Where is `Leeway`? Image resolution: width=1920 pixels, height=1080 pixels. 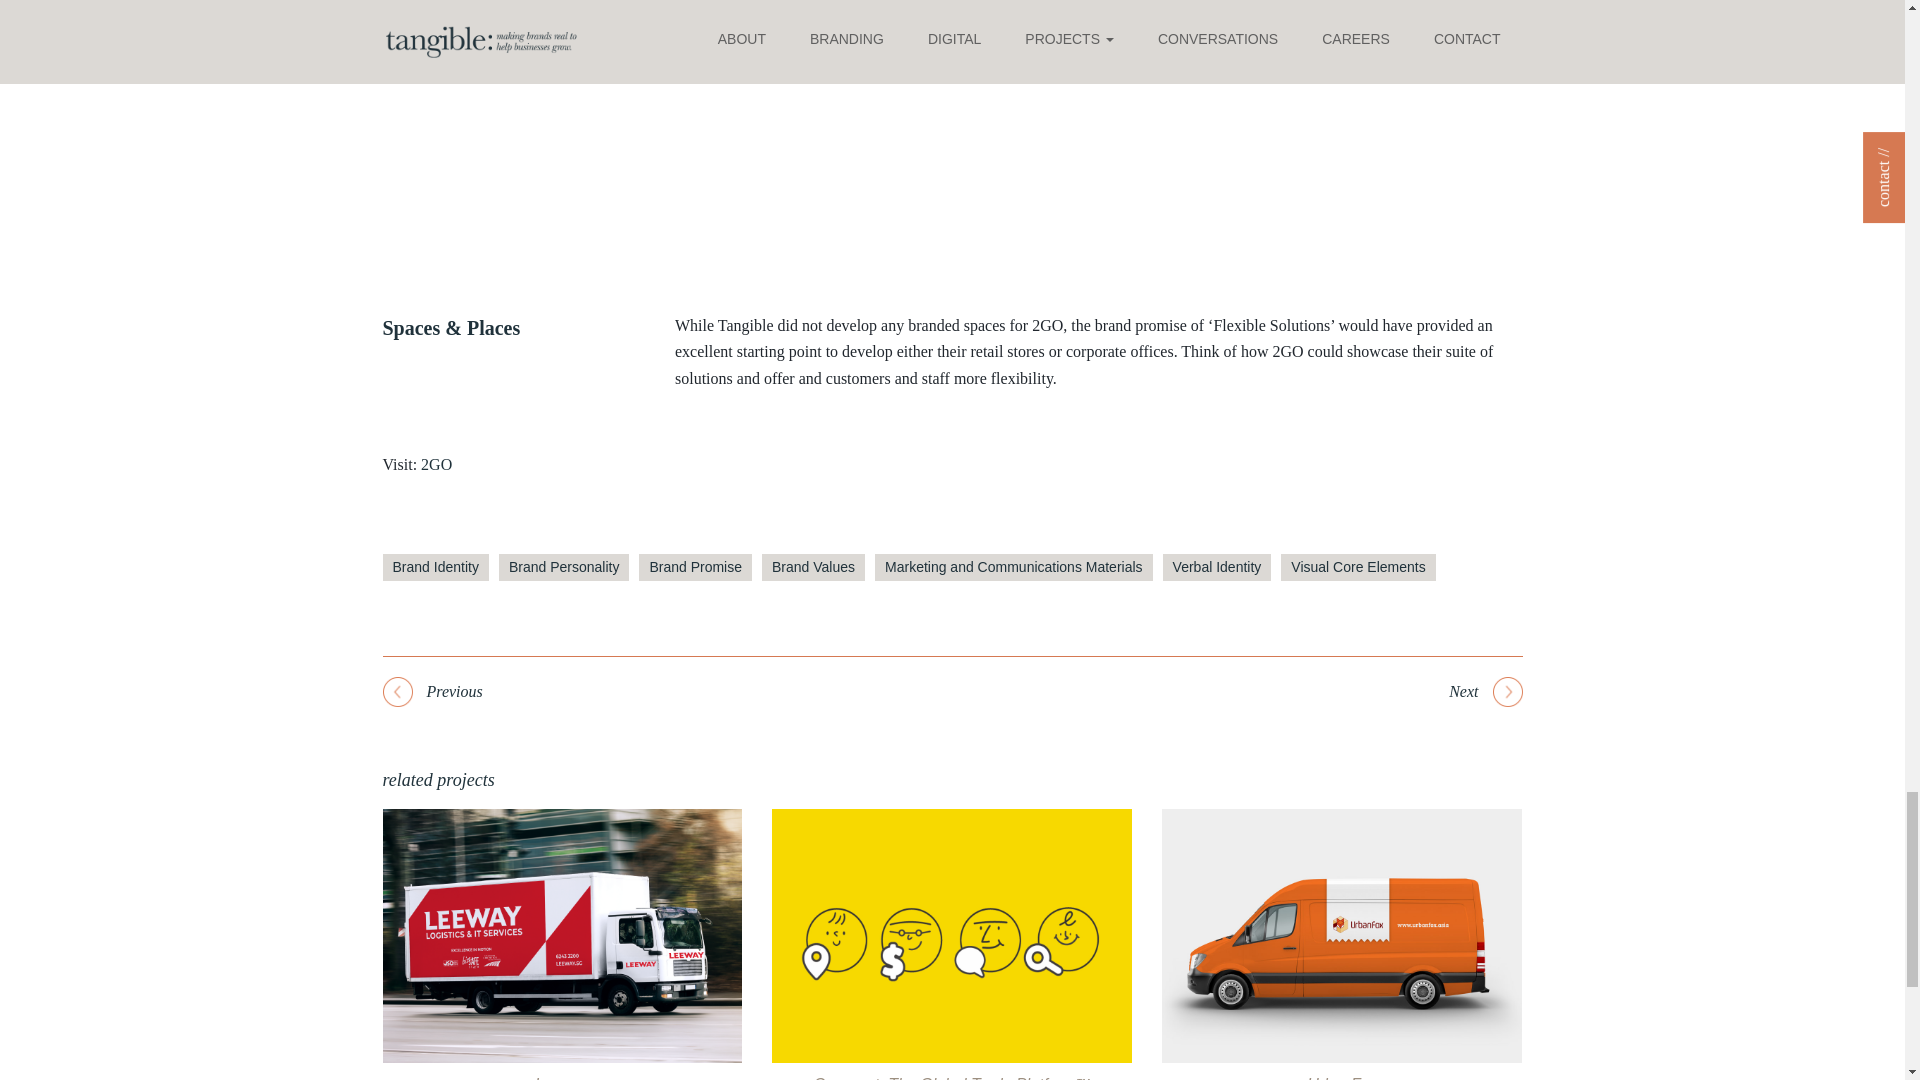
Leeway is located at coordinates (562, 1077).